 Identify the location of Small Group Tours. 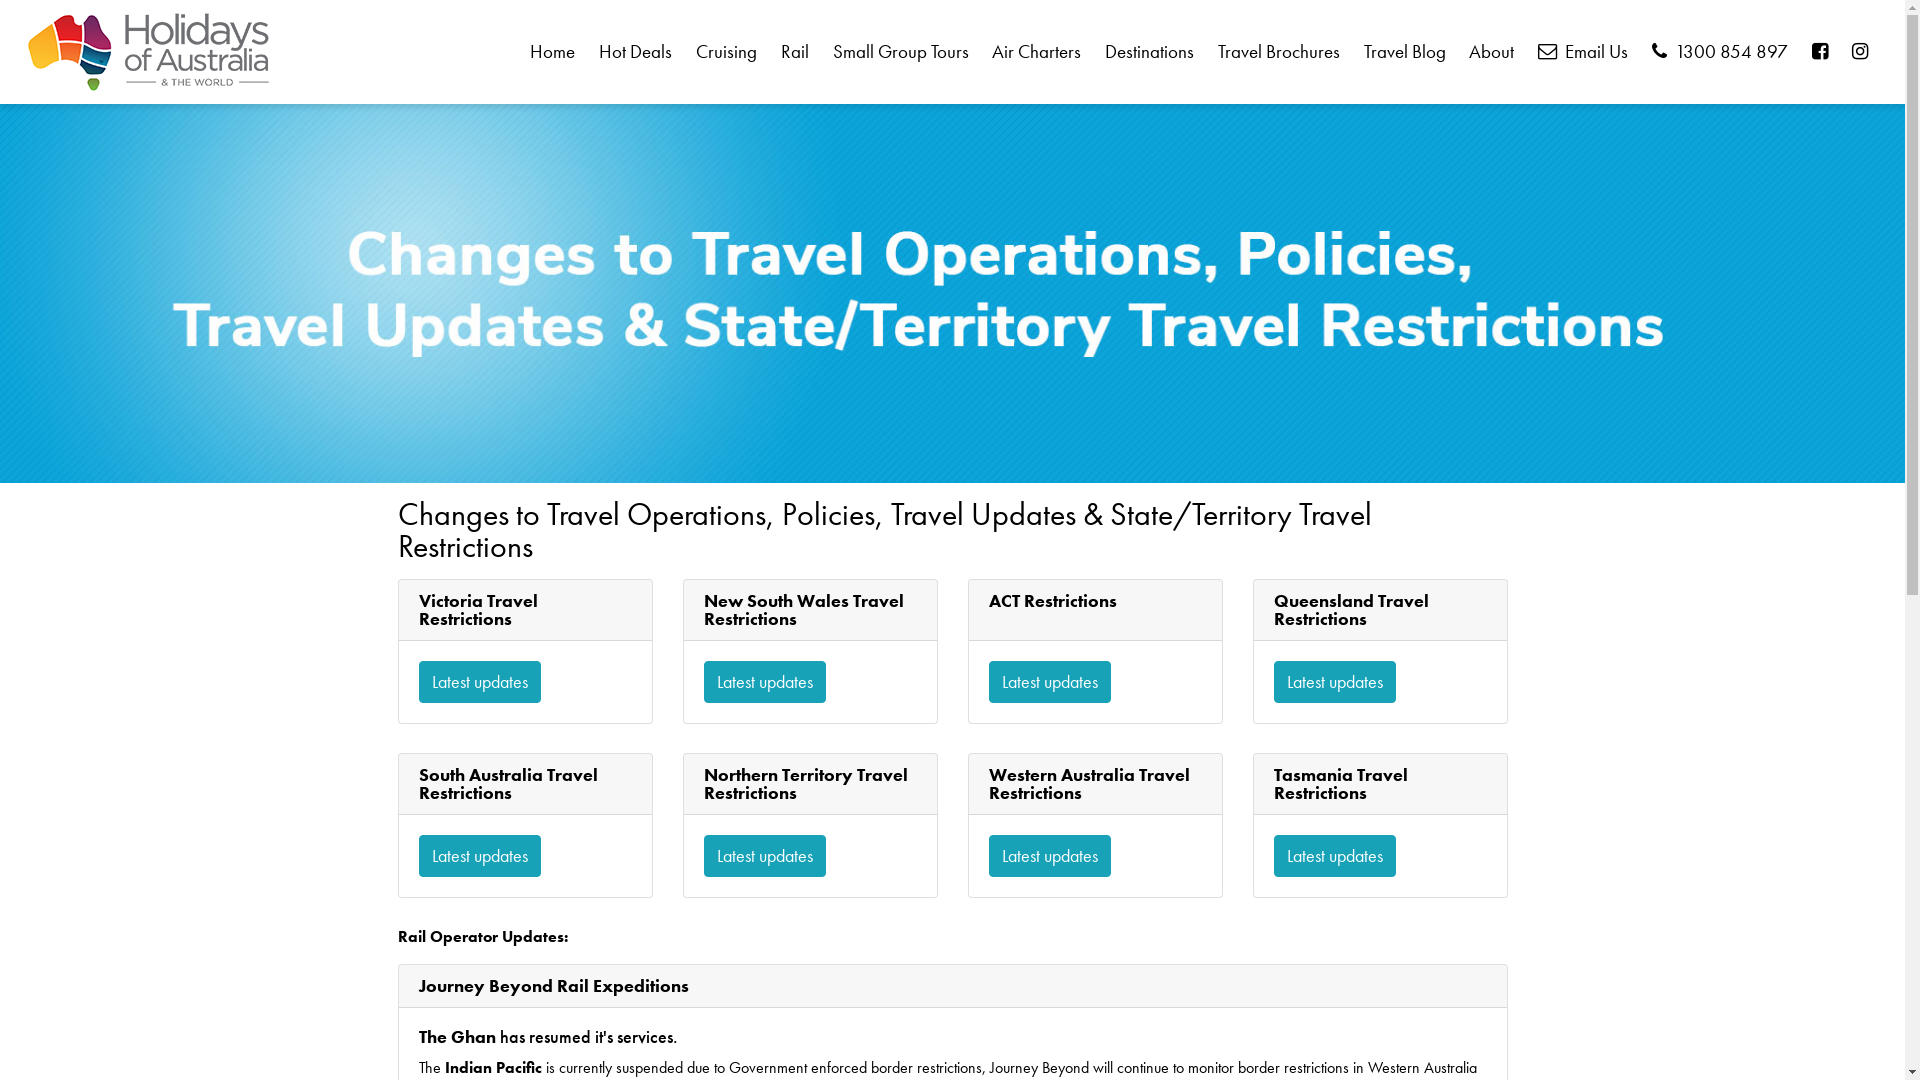
(900, 52).